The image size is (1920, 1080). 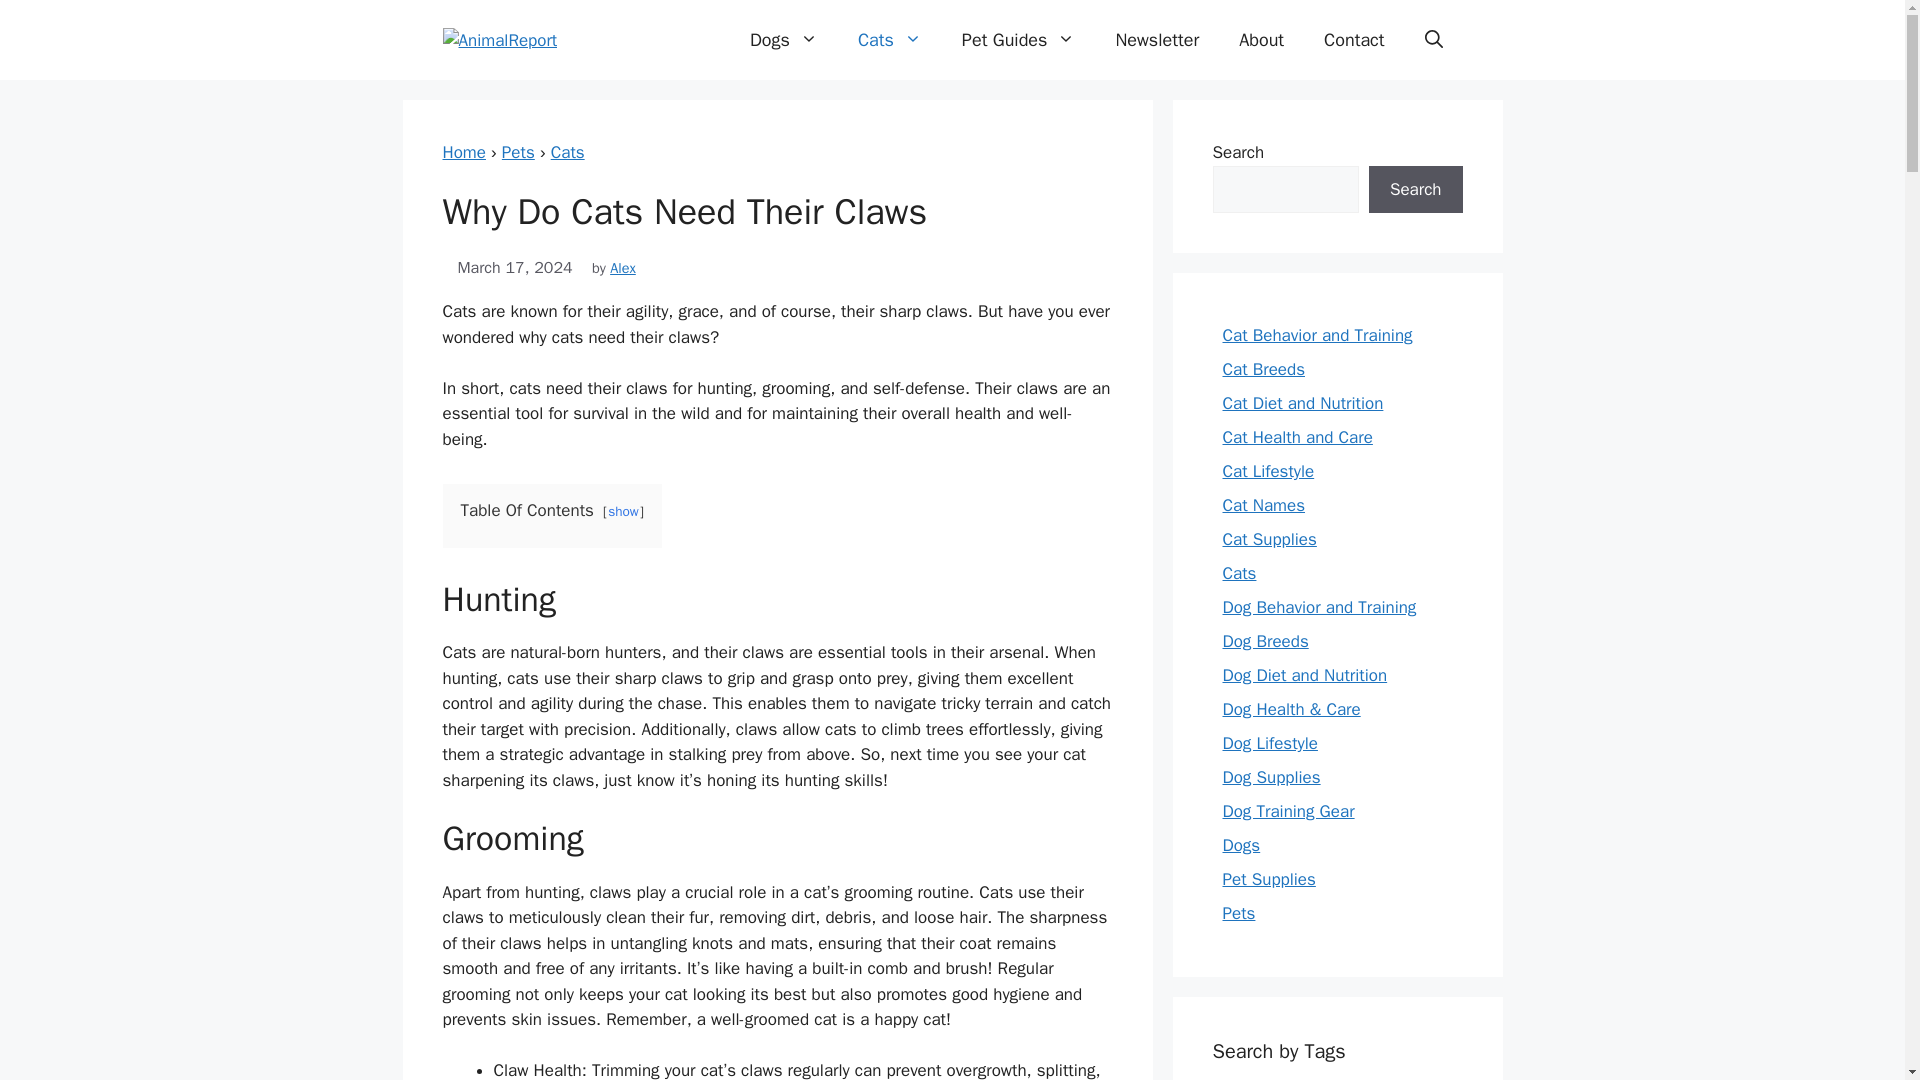 I want to click on Newsletter, so click(x=1156, y=40).